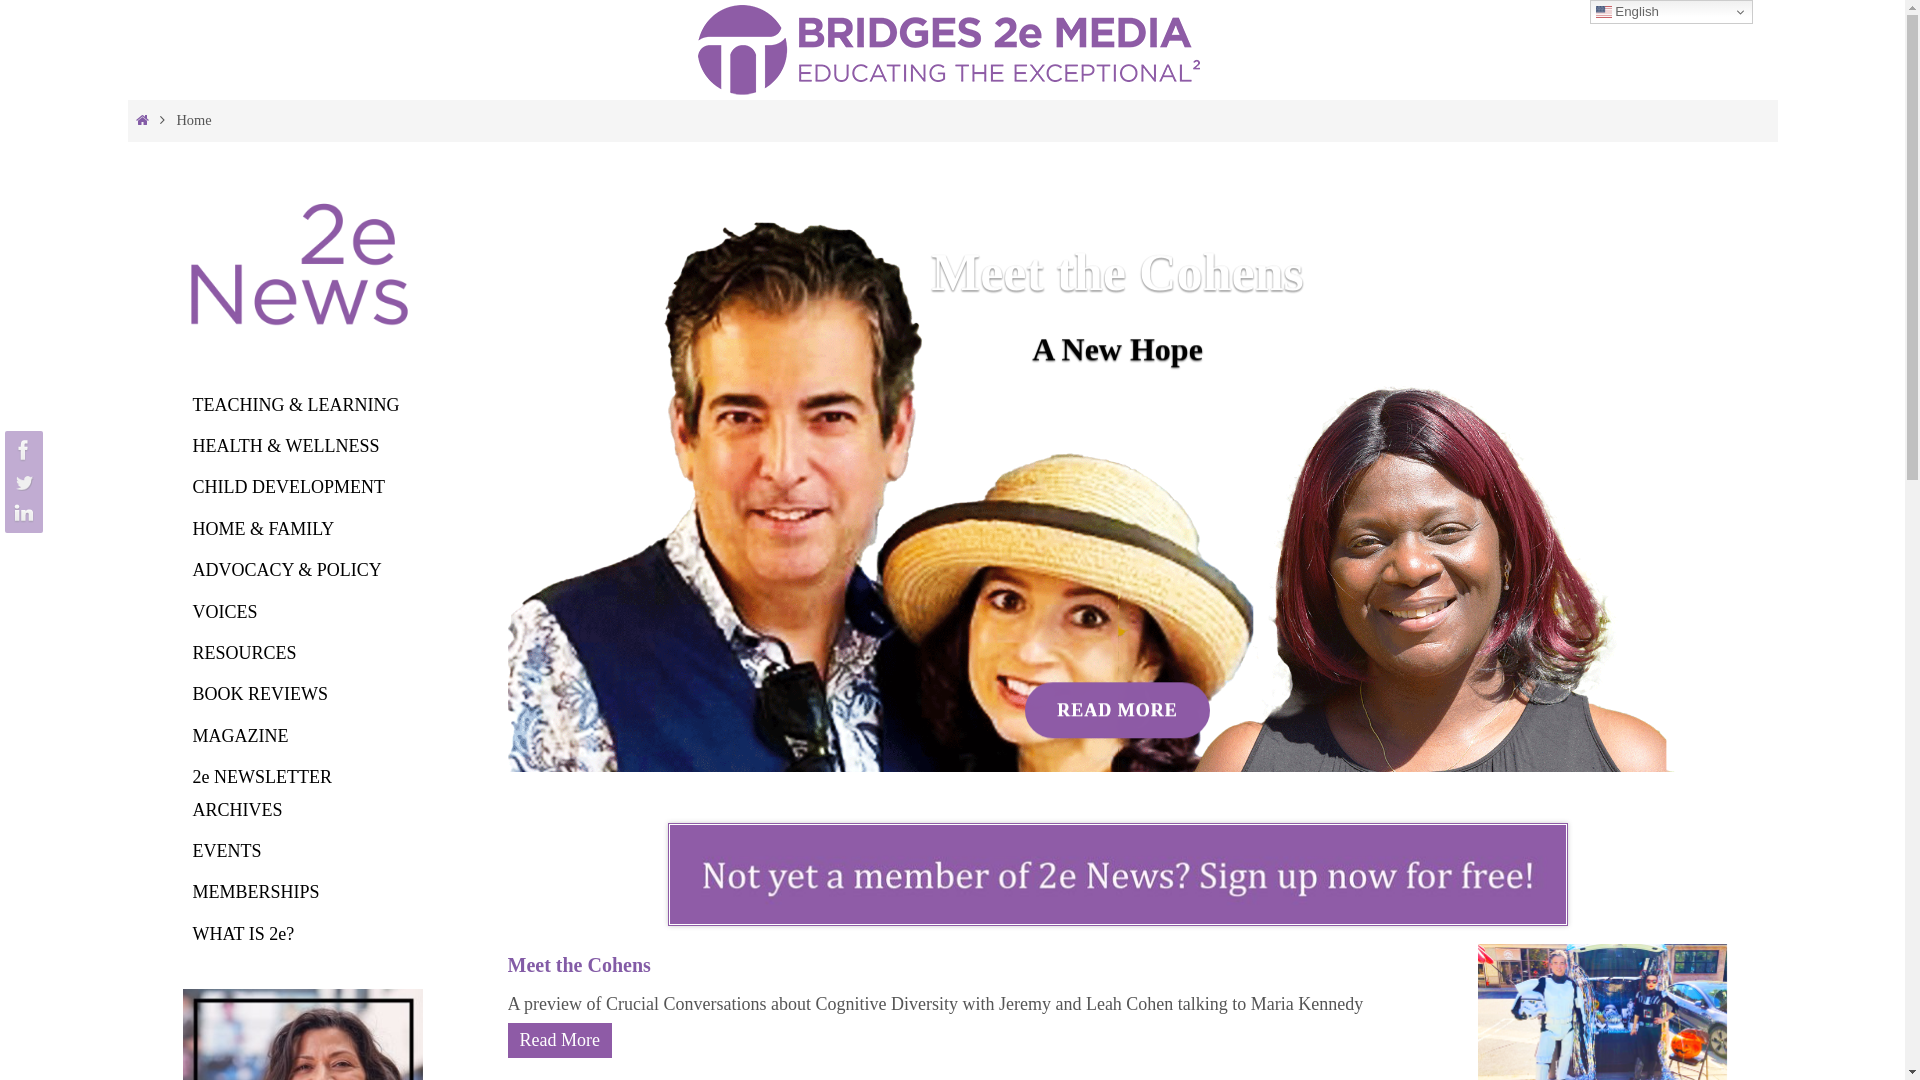 This screenshot has width=1920, height=1080. What do you see at coordinates (240, 736) in the screenshot?
I see `MAGAZINE` at bounding box center [240, 736].